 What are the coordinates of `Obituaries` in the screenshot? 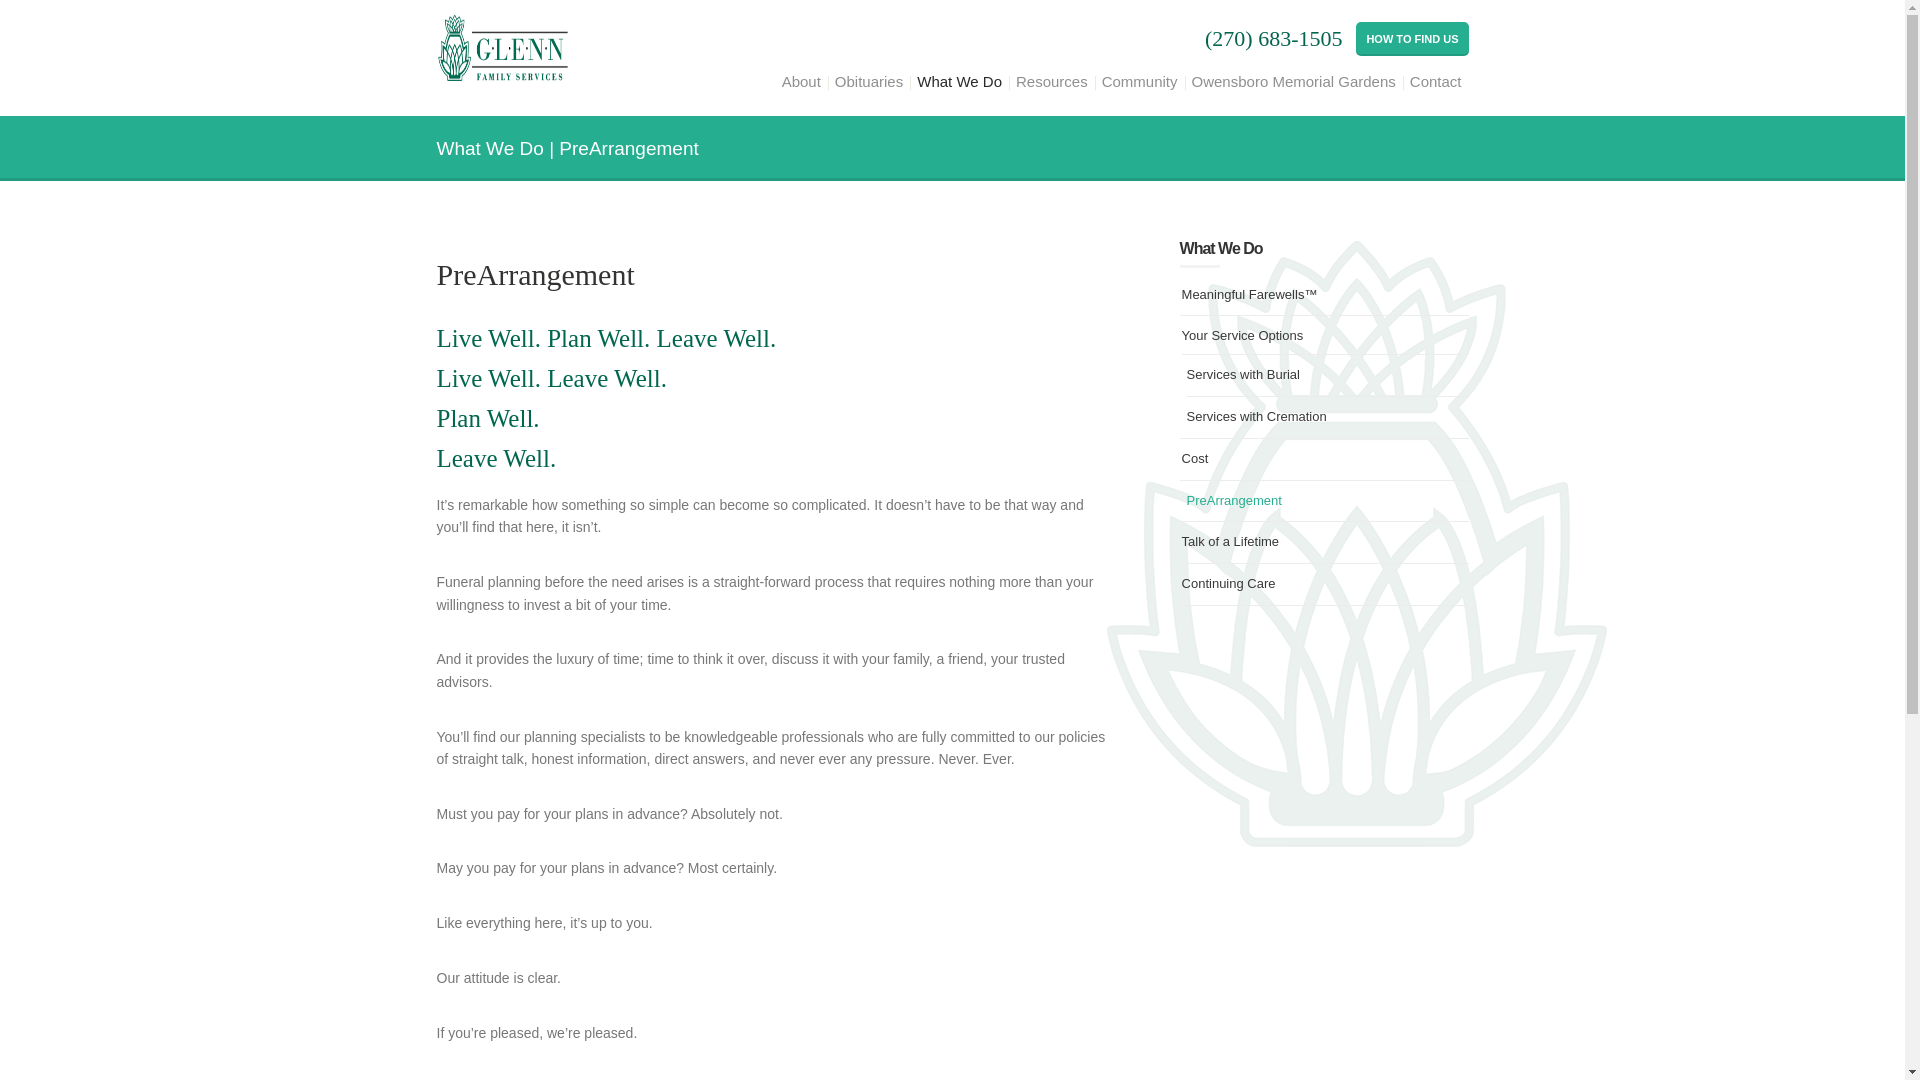 It's located at (868, 82).